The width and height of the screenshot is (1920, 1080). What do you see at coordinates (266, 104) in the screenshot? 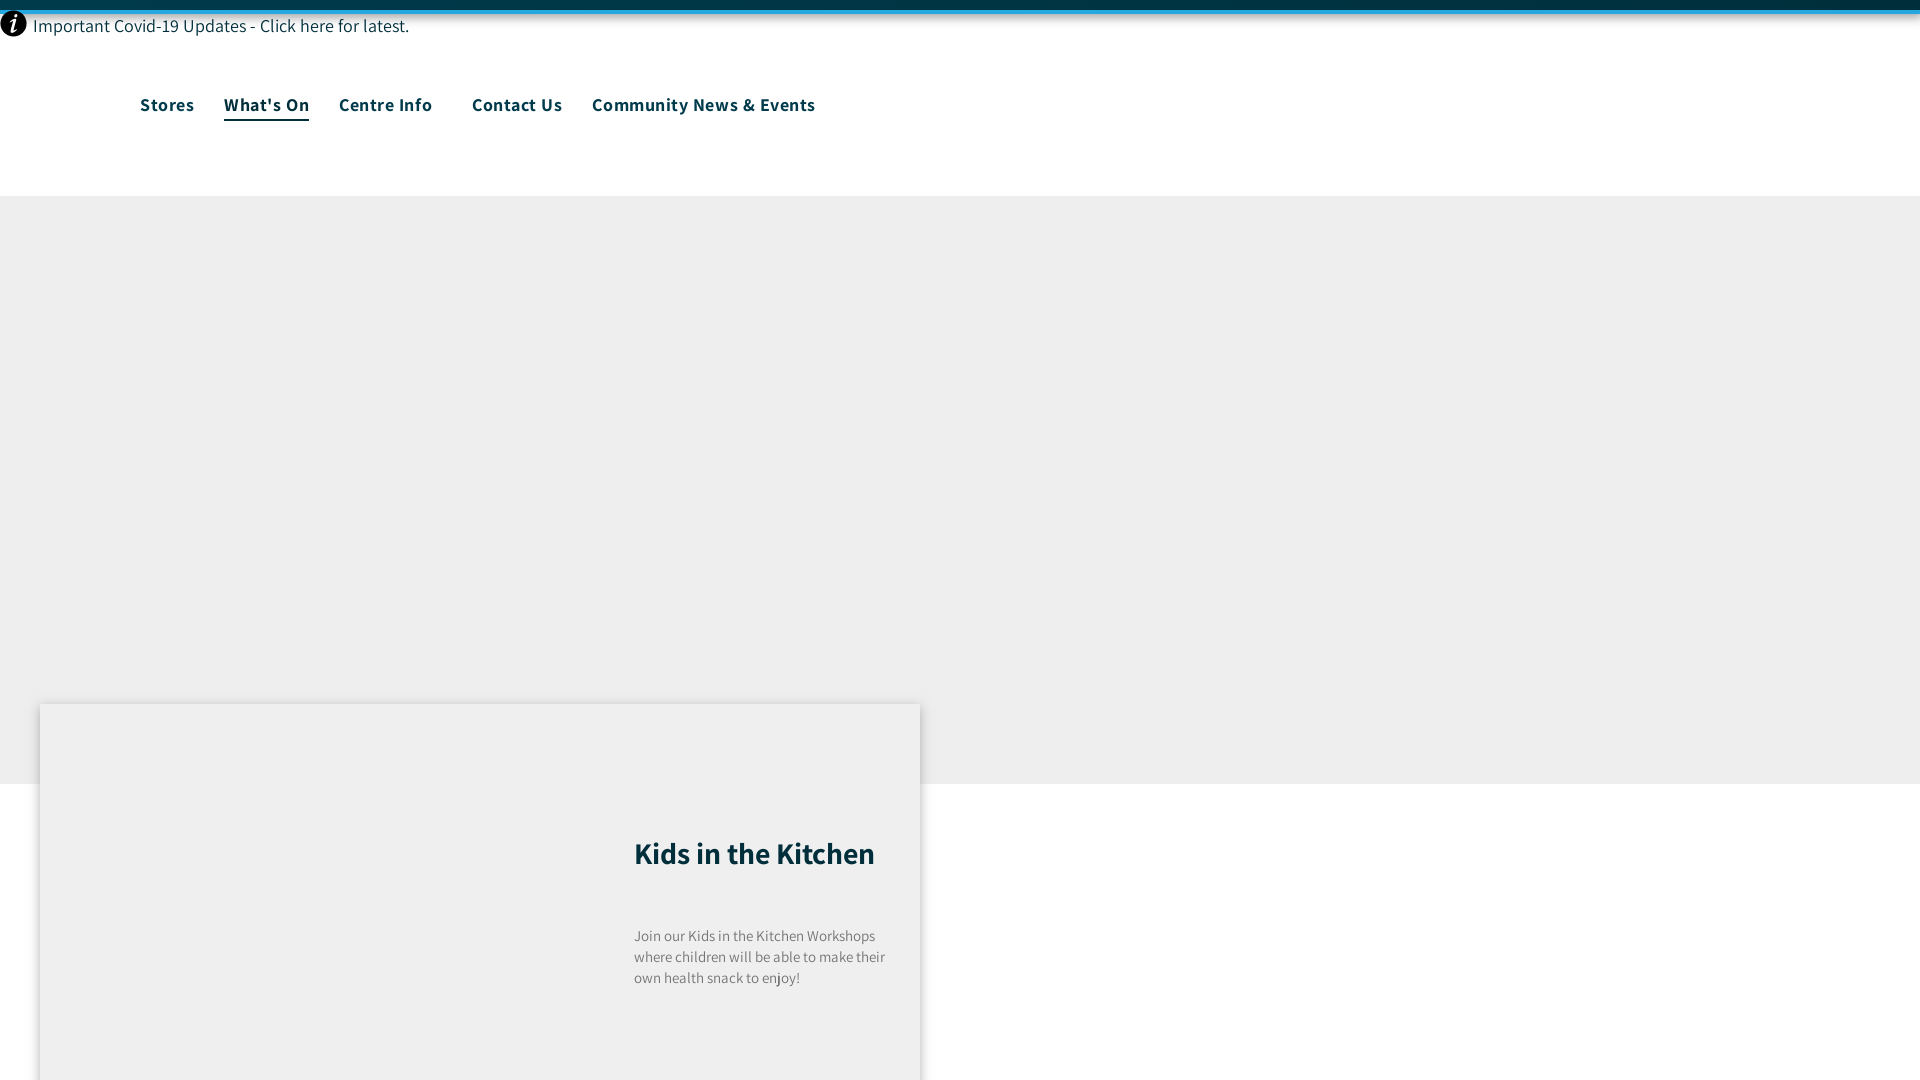
I see `What's On` at bounding box center [266, 104].